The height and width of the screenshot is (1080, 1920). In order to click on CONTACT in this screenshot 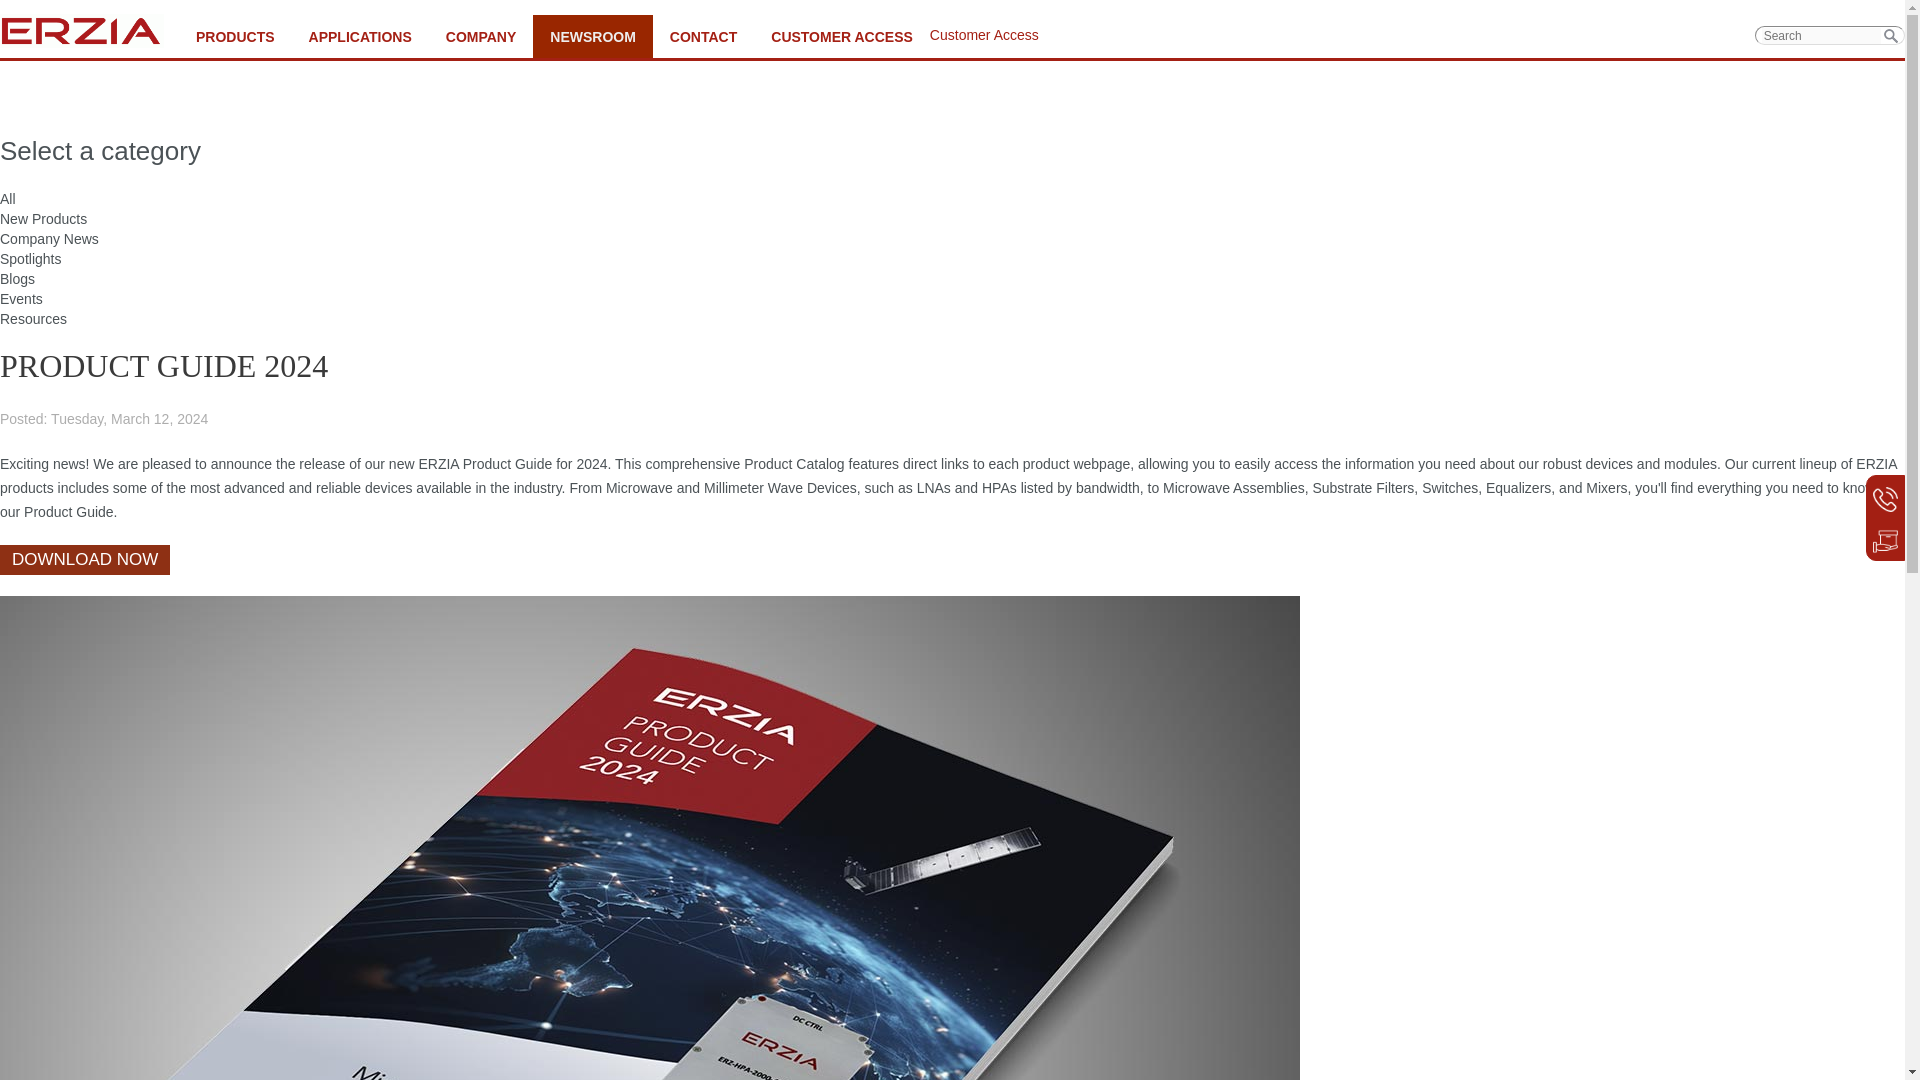, I will do `click(703, 36)`.